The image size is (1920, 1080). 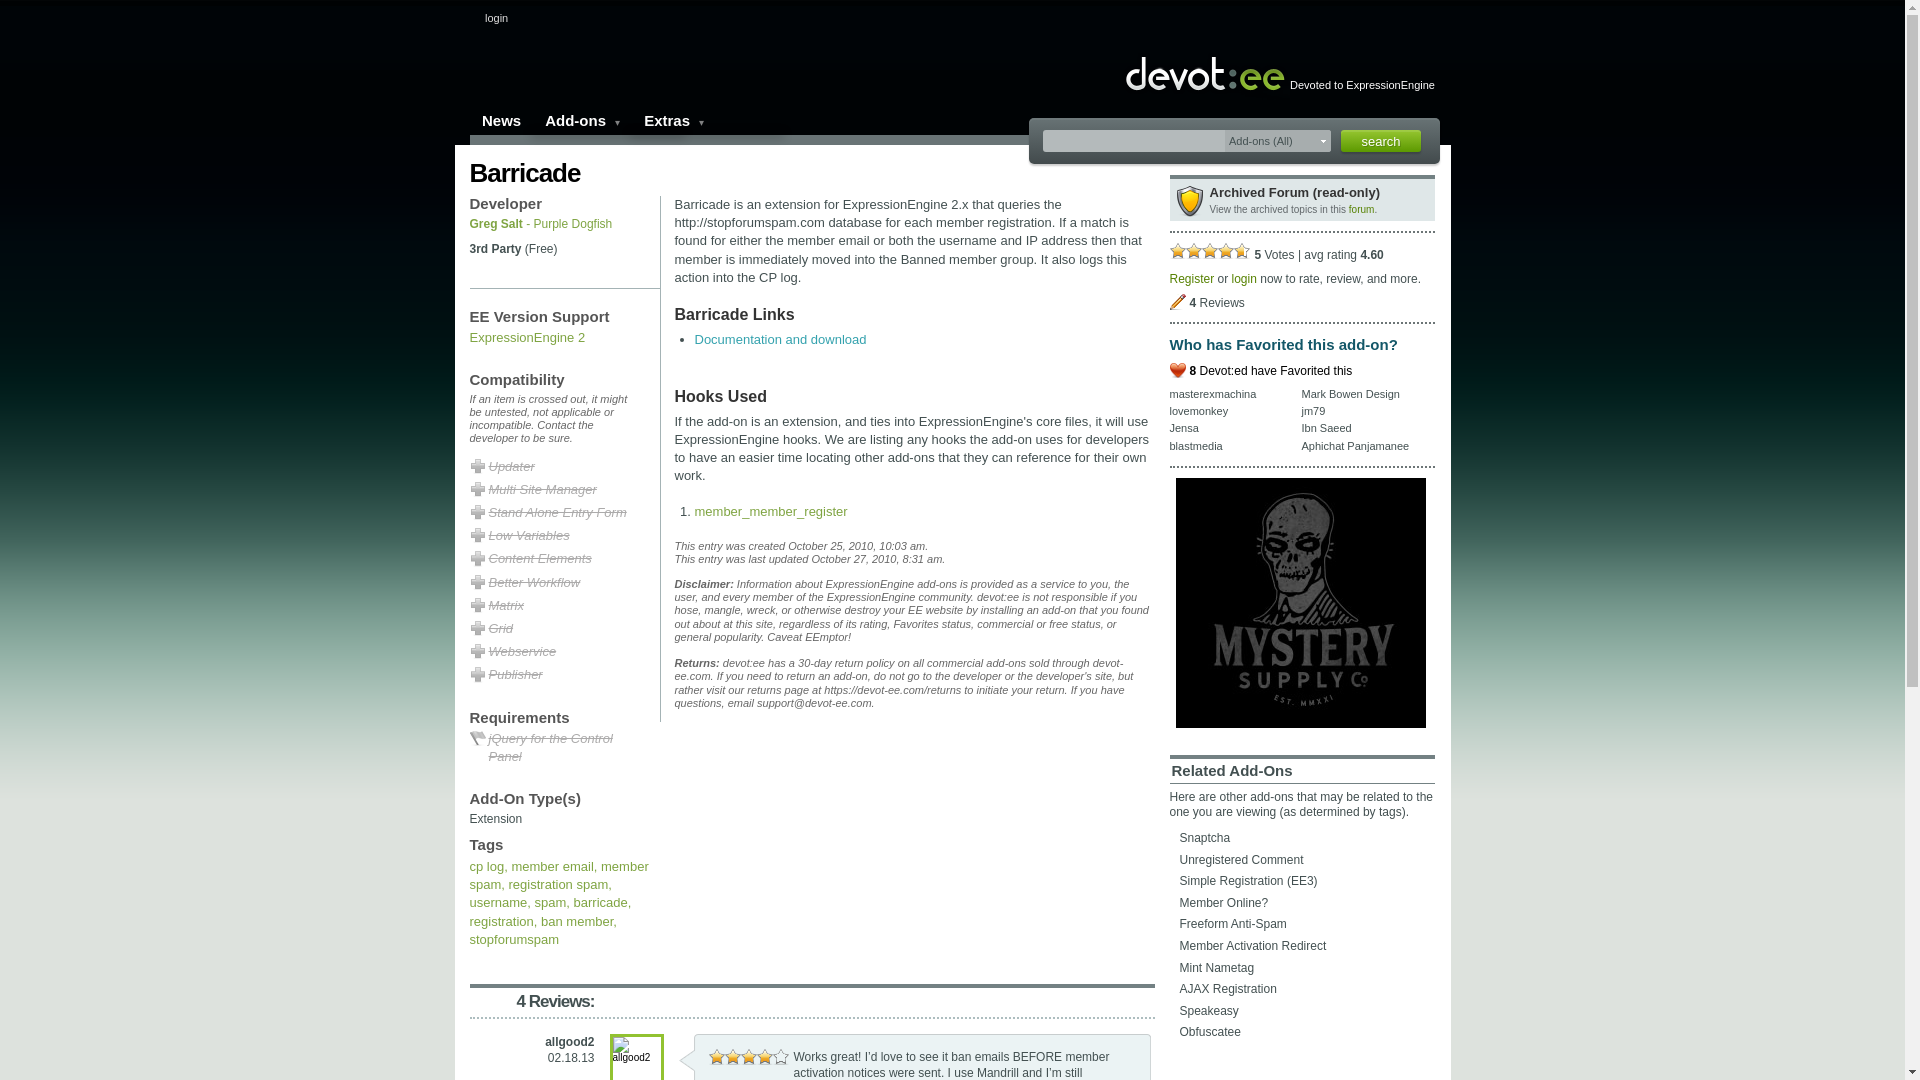 I want to click on Not compatible or untested with Grid, so click(x=560, y=630).